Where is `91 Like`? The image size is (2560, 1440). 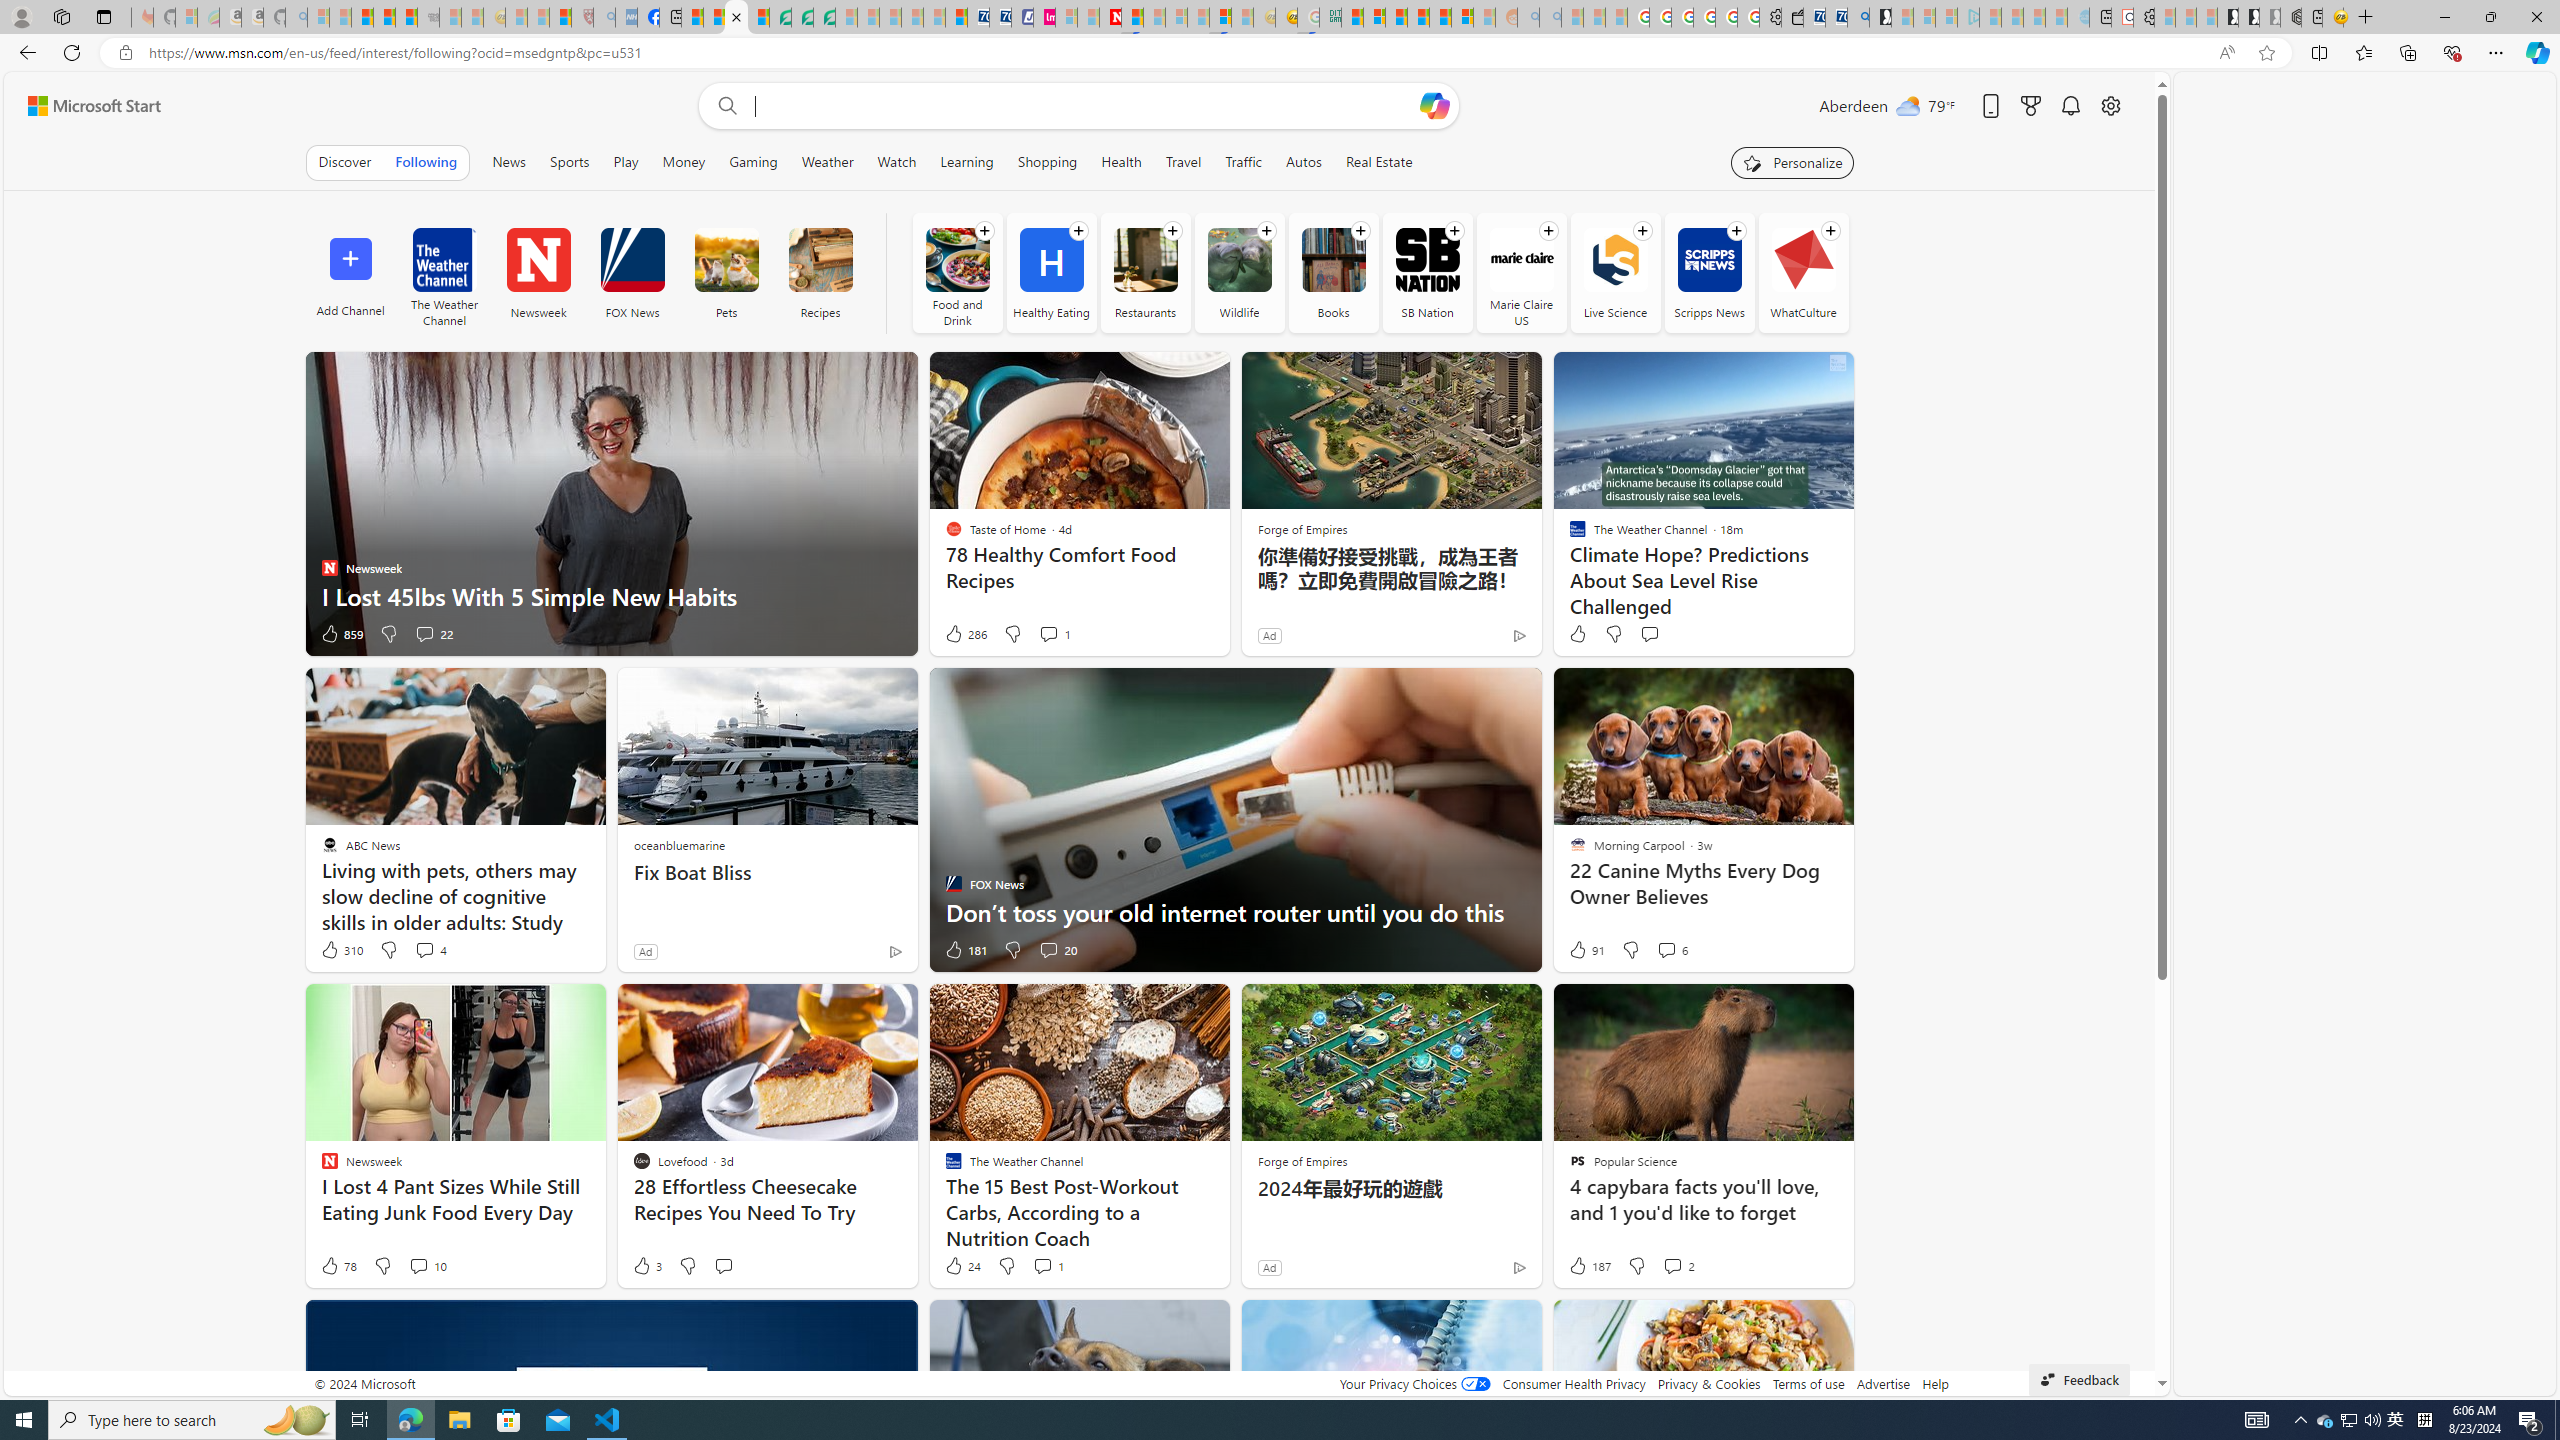 91 Like is located at coordinates (1586, 950).